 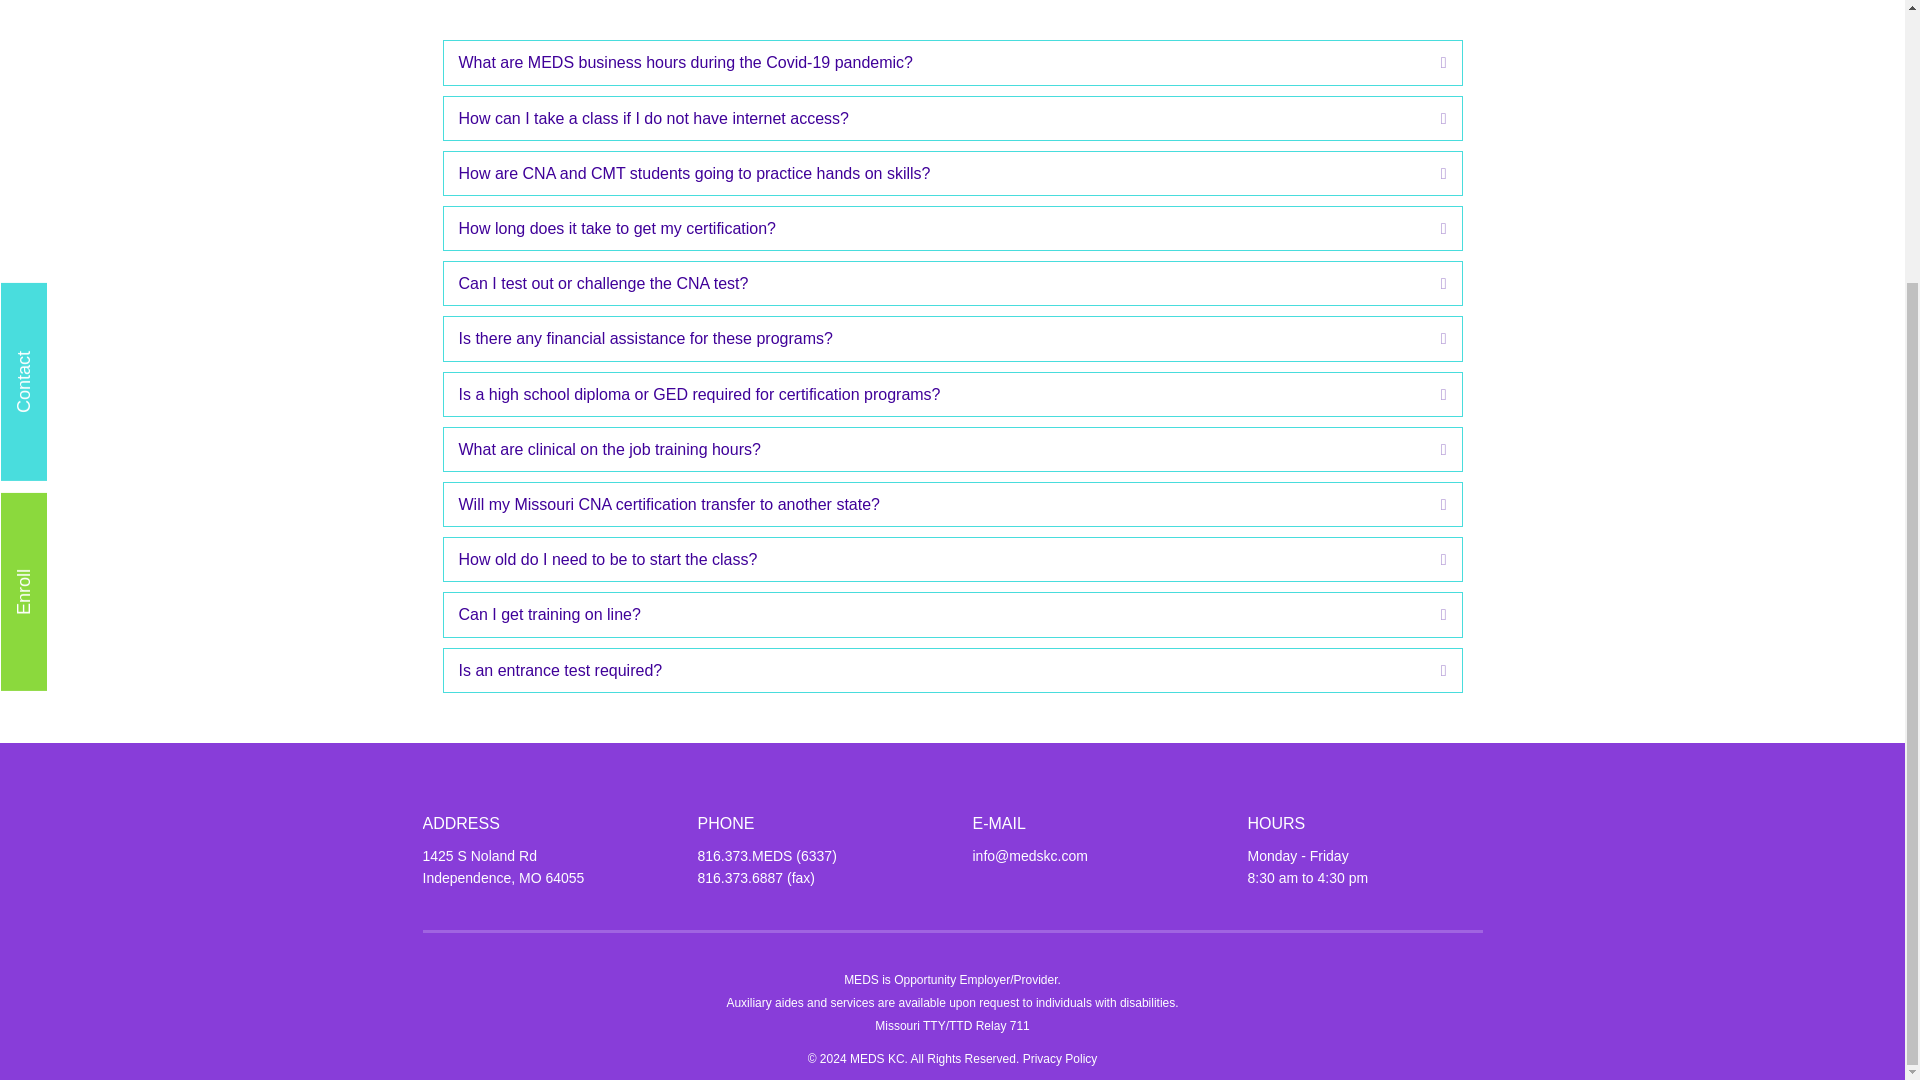 What do you see at coordinates (934, 62) in the screenshot?
I see `What are MEDS business hours during the Covid-19 pandemic?` at bounding box center [934, 62].